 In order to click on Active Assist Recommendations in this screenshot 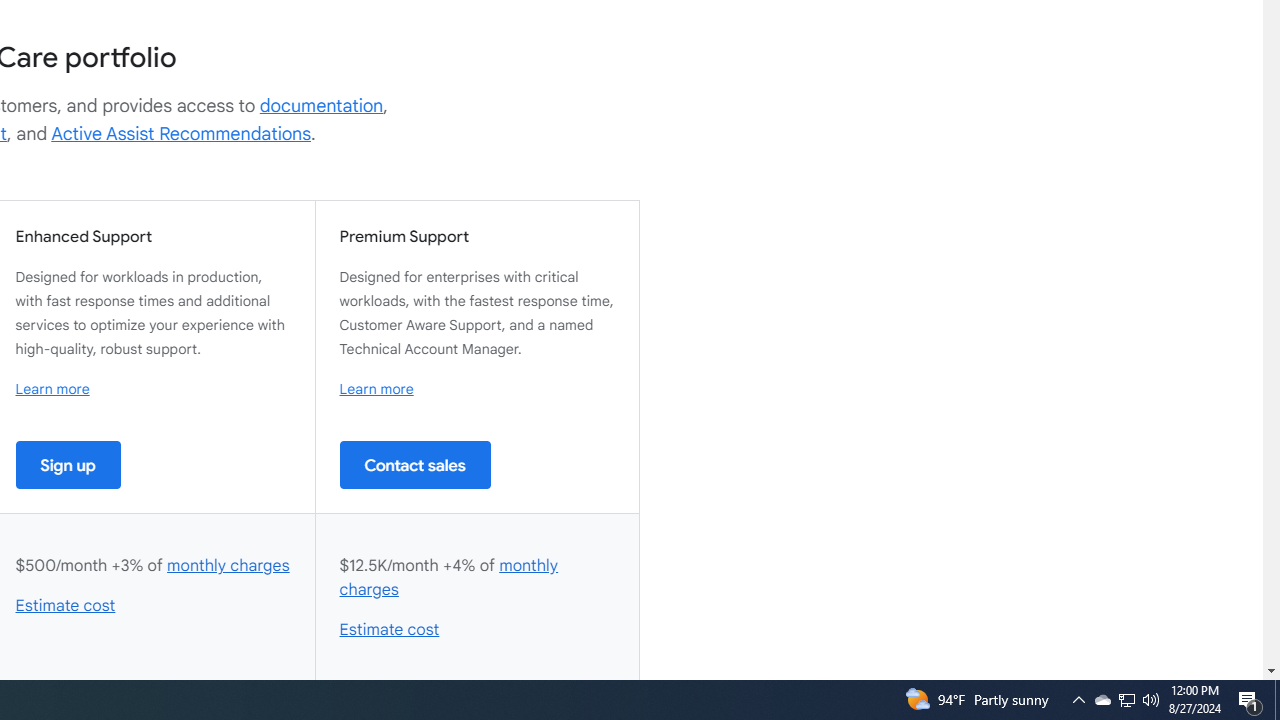, I will do `click(181, 134)`.